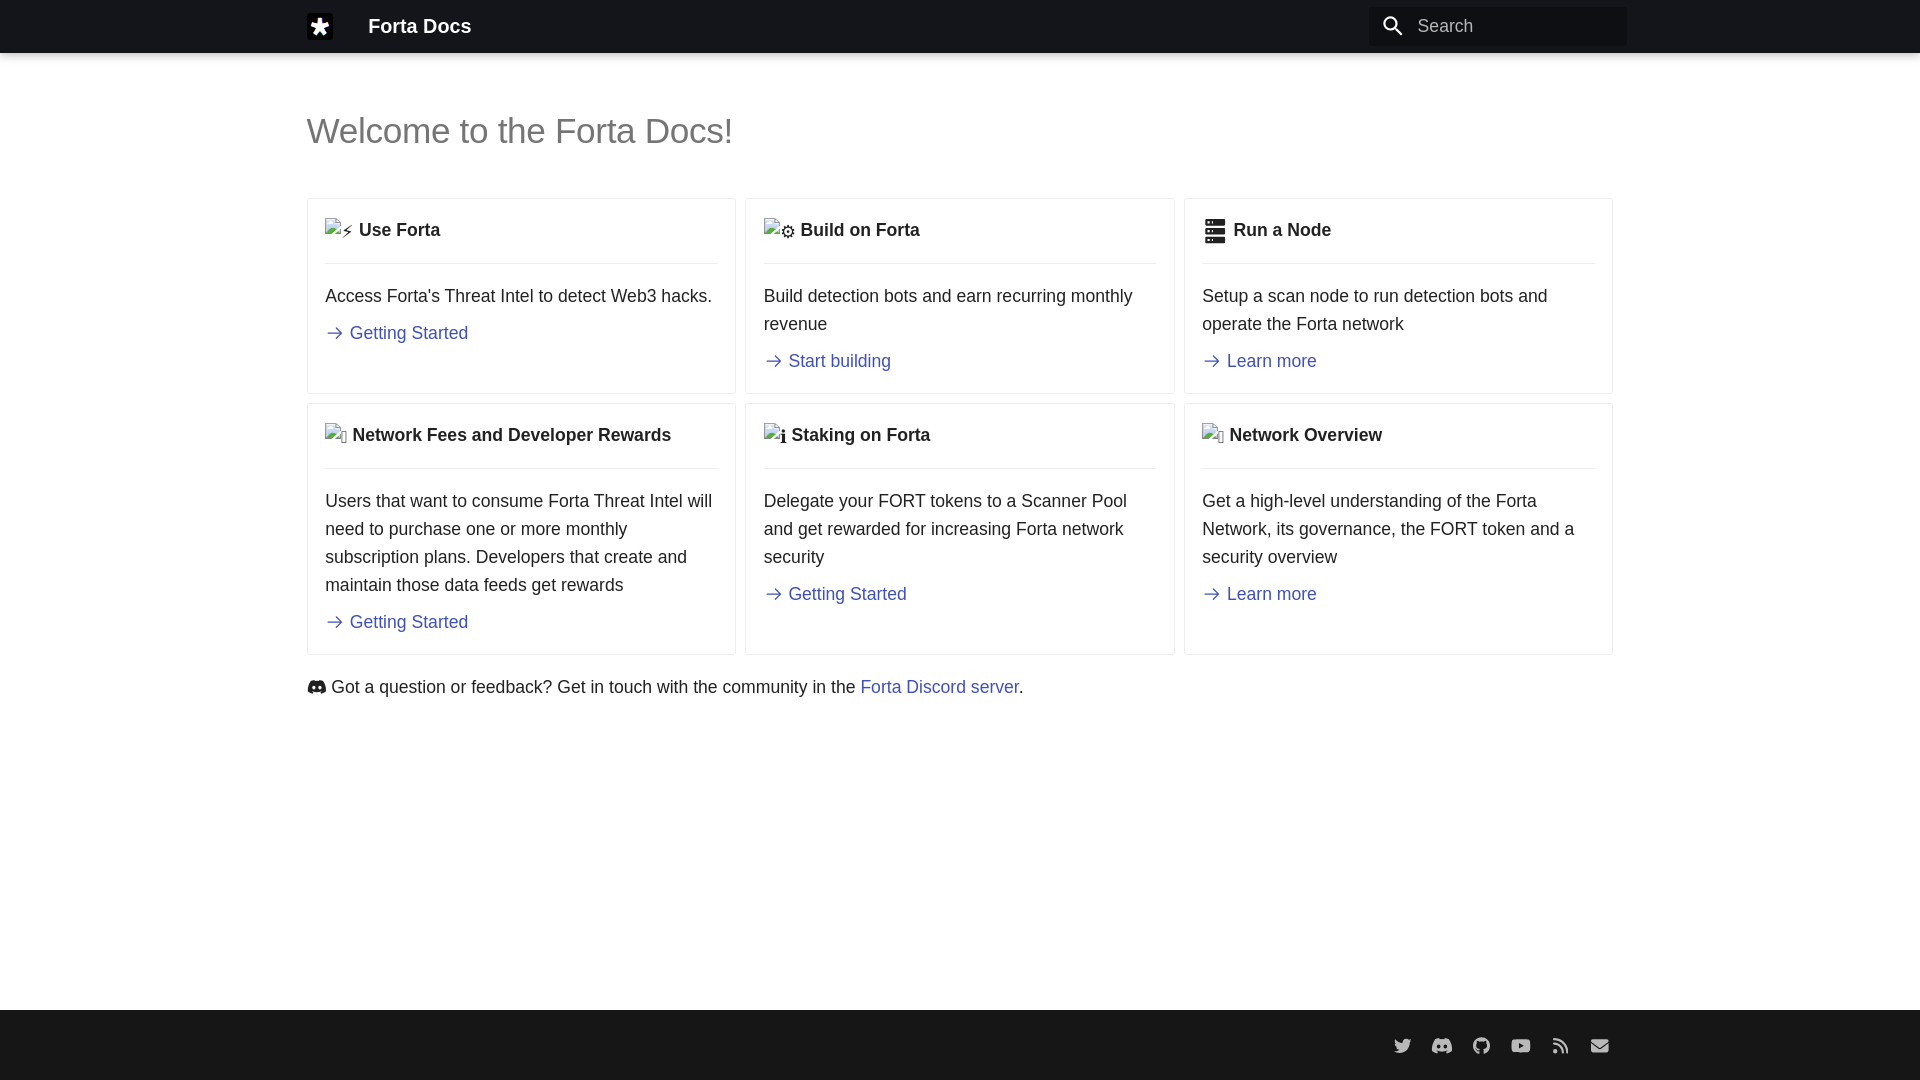  I want to click on :gear:, so click(780, 231).